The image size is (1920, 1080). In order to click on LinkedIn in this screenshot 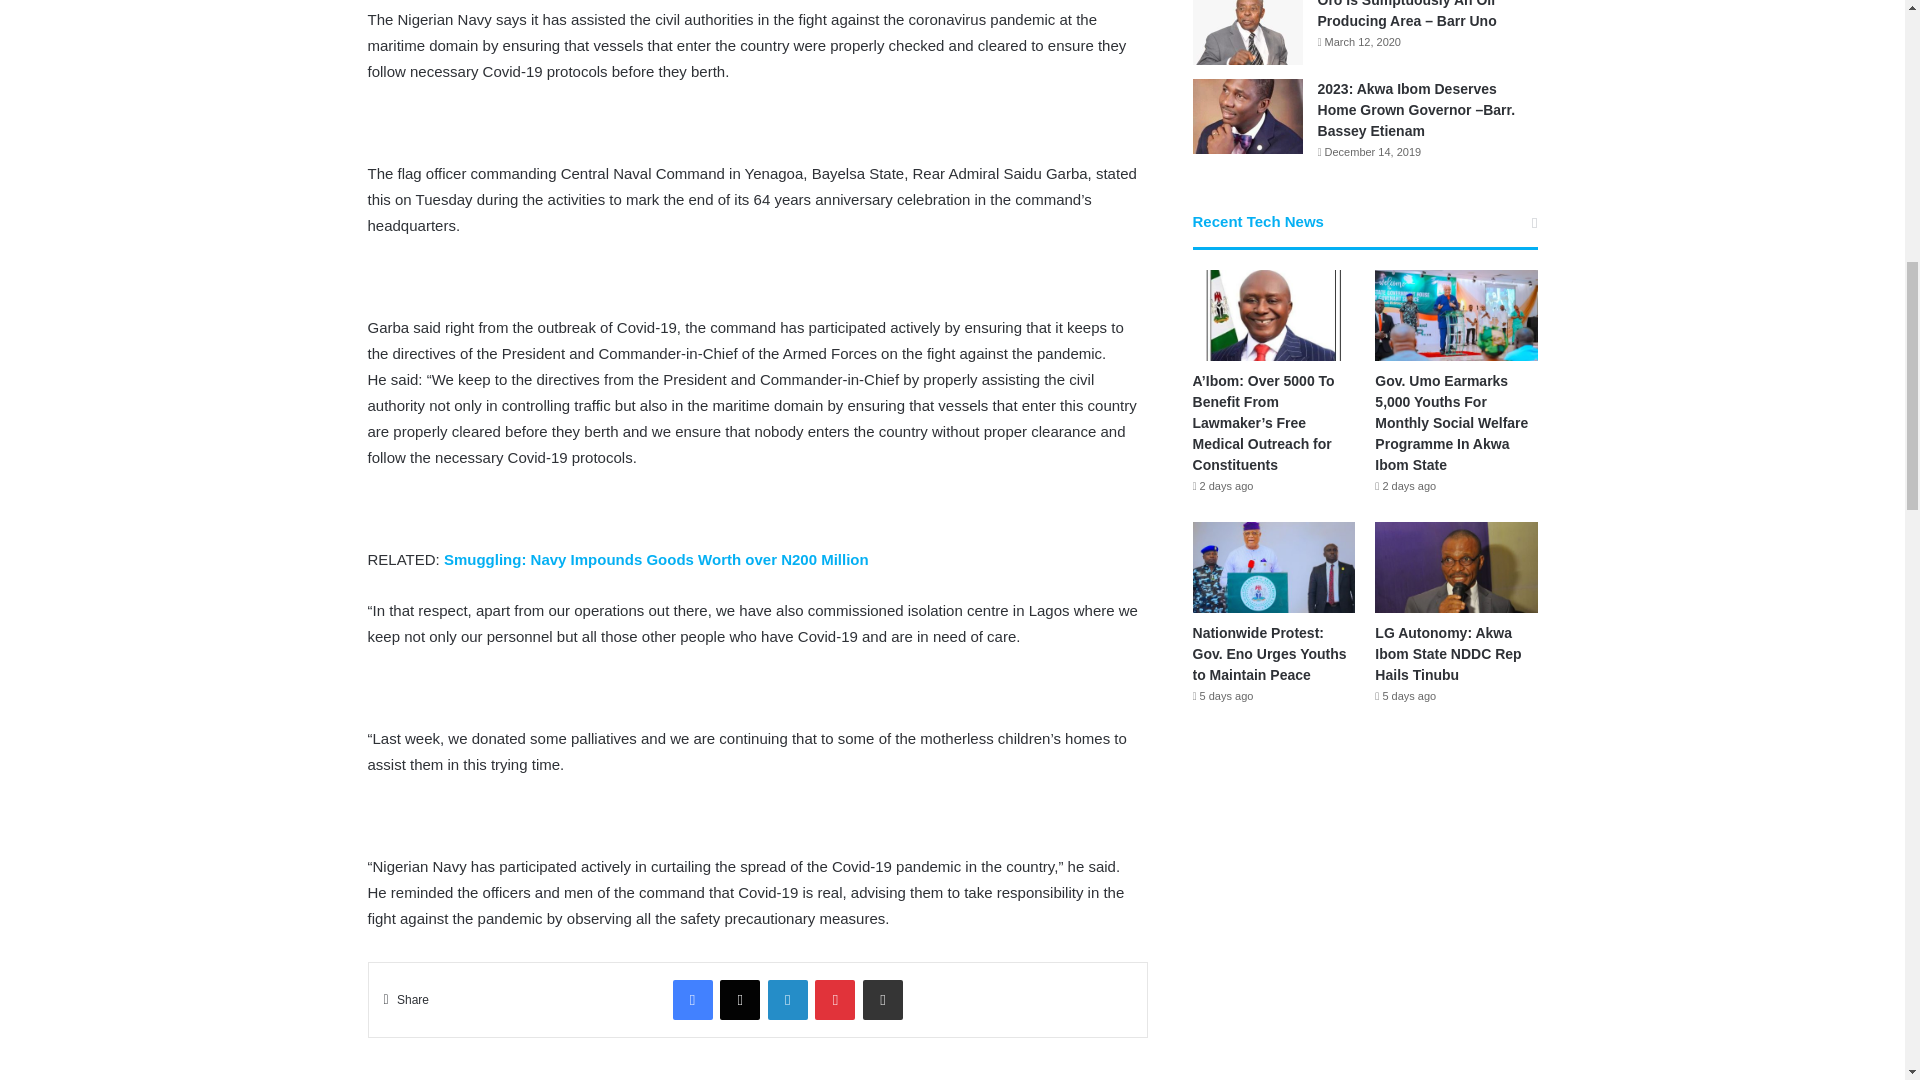, I will do `click(788, 999)`.